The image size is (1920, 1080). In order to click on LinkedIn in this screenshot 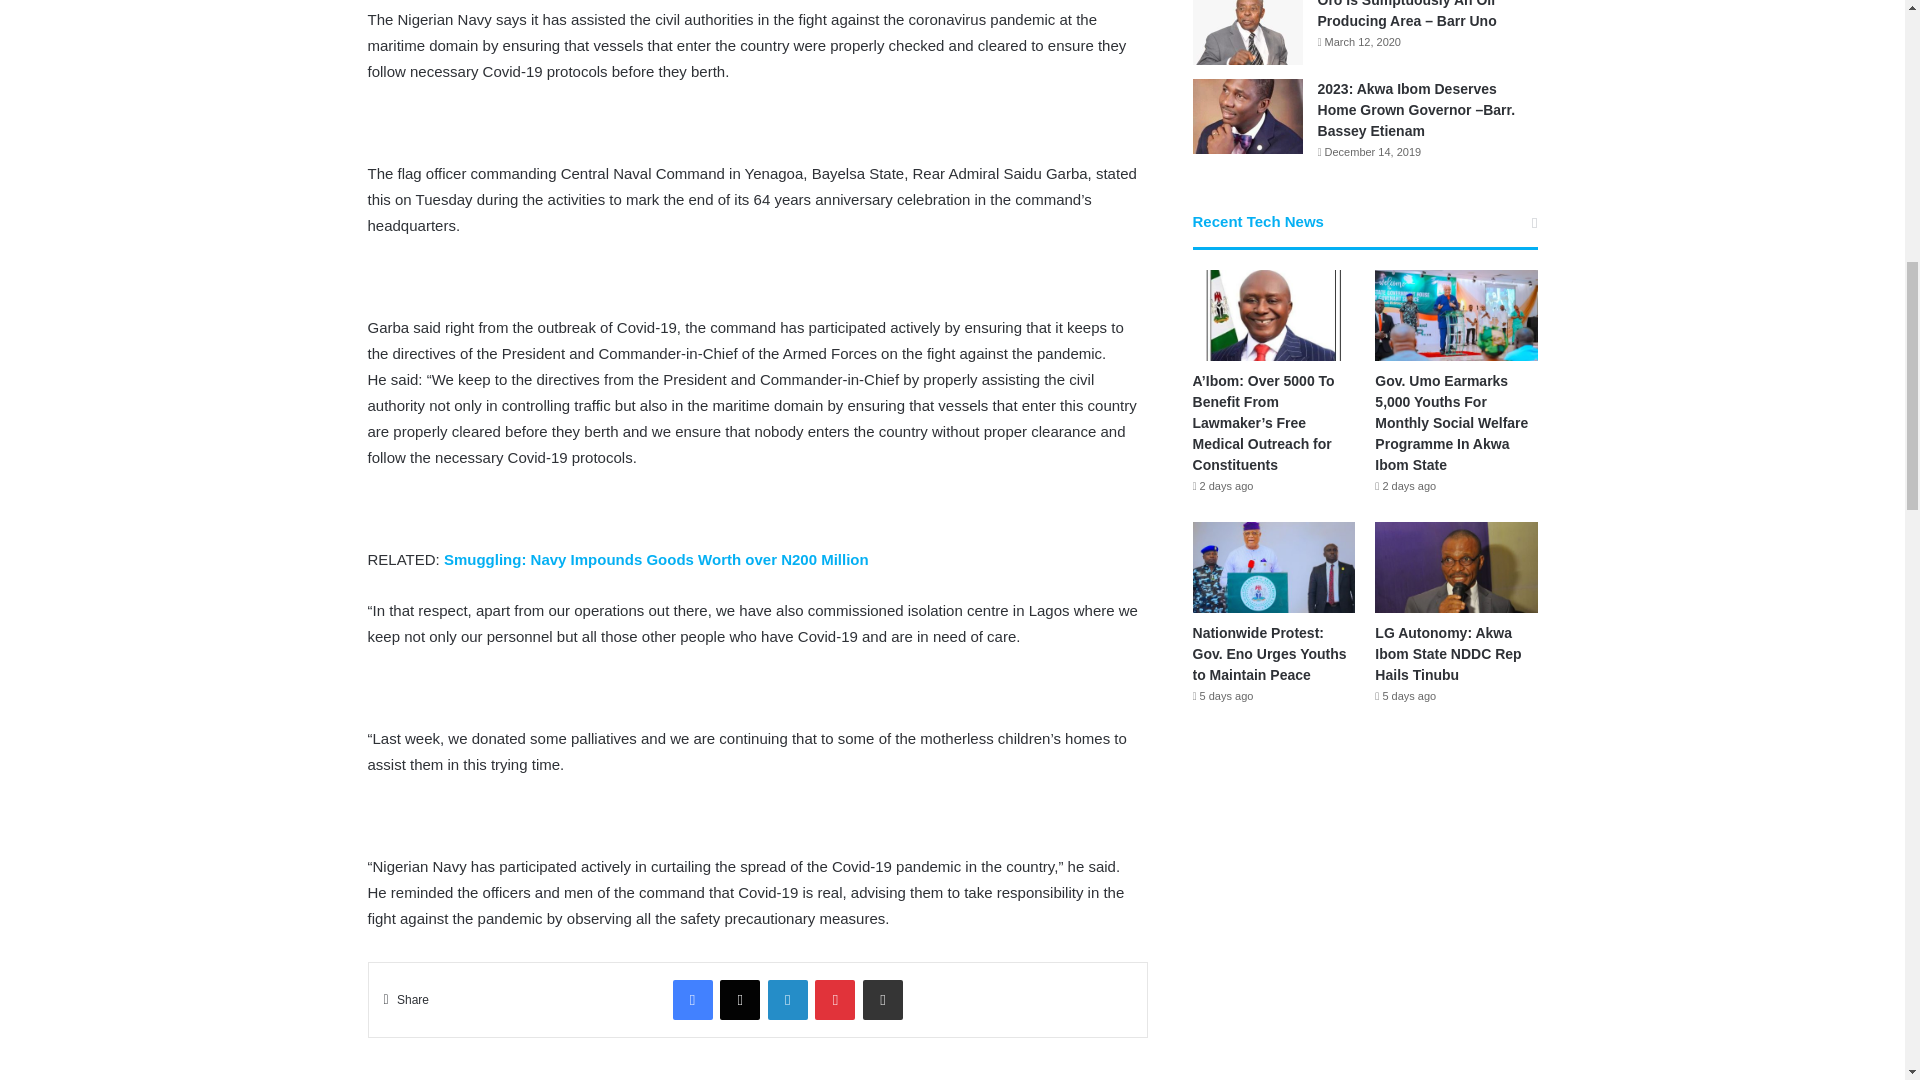, I will do `click(788, 999)`.